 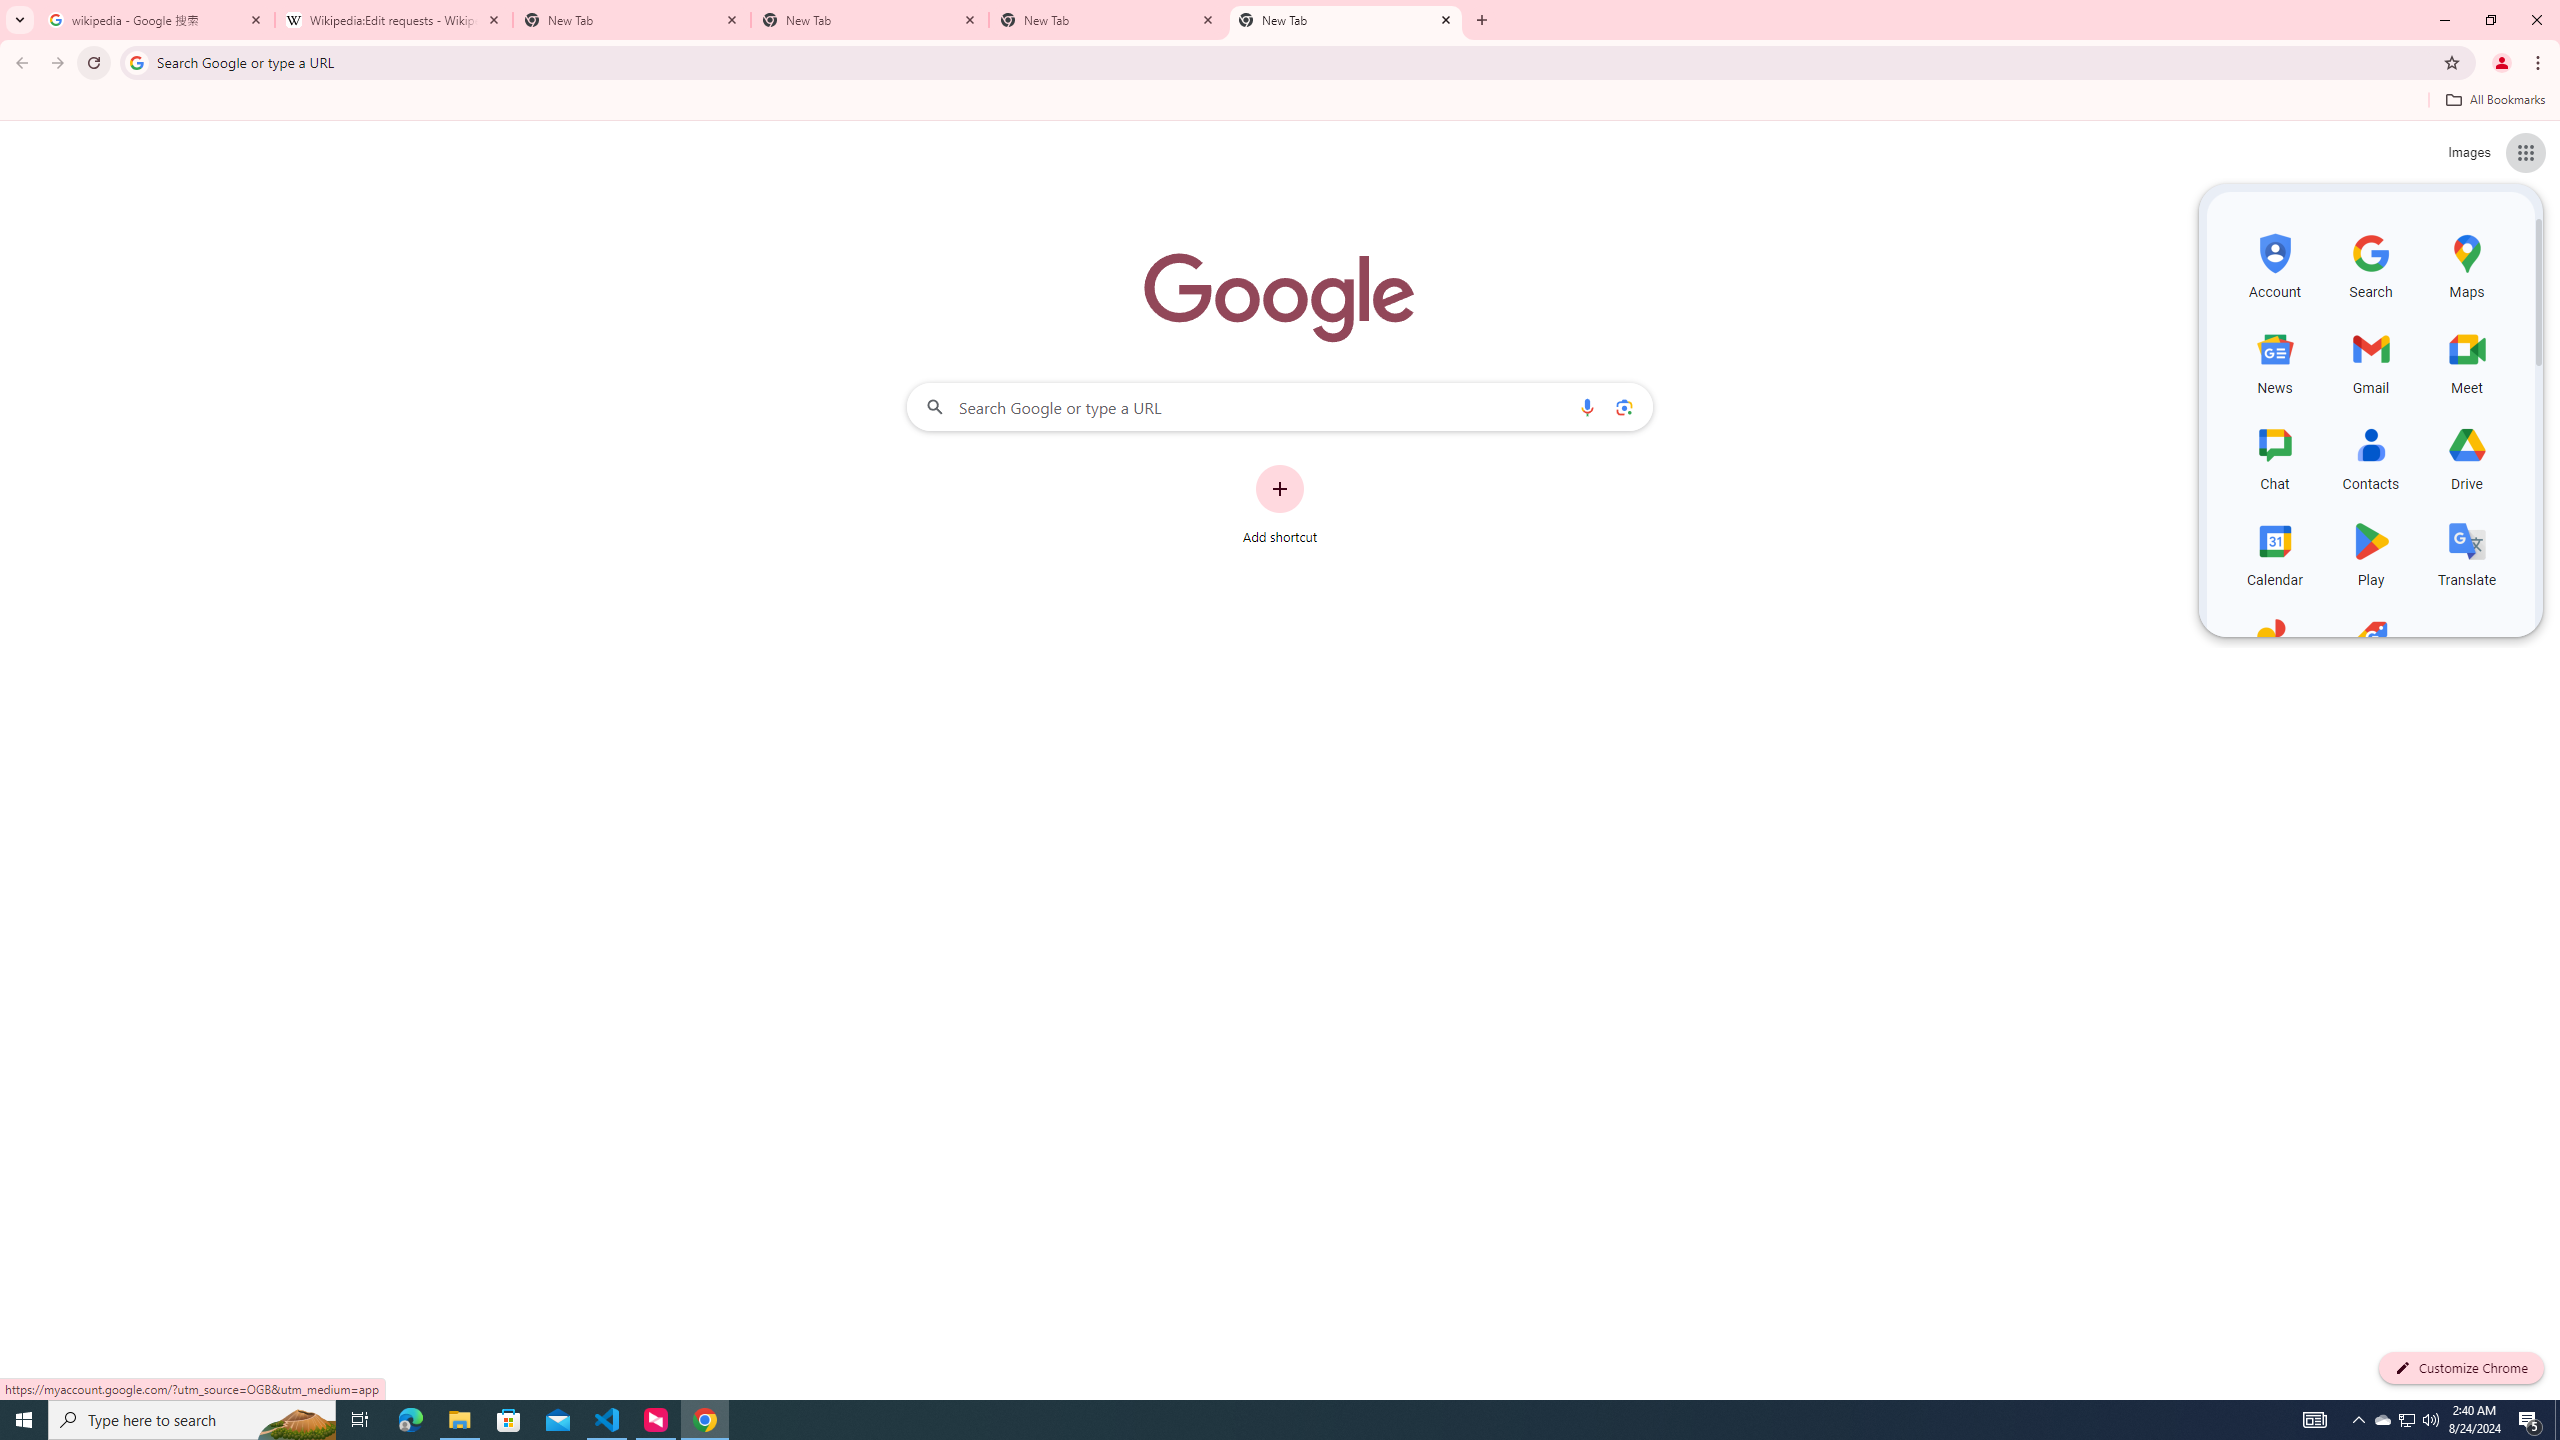 I want to click on Drive, row 3 of 5 and column 3 of 3 in the first section, so click(x=2466, y=456).